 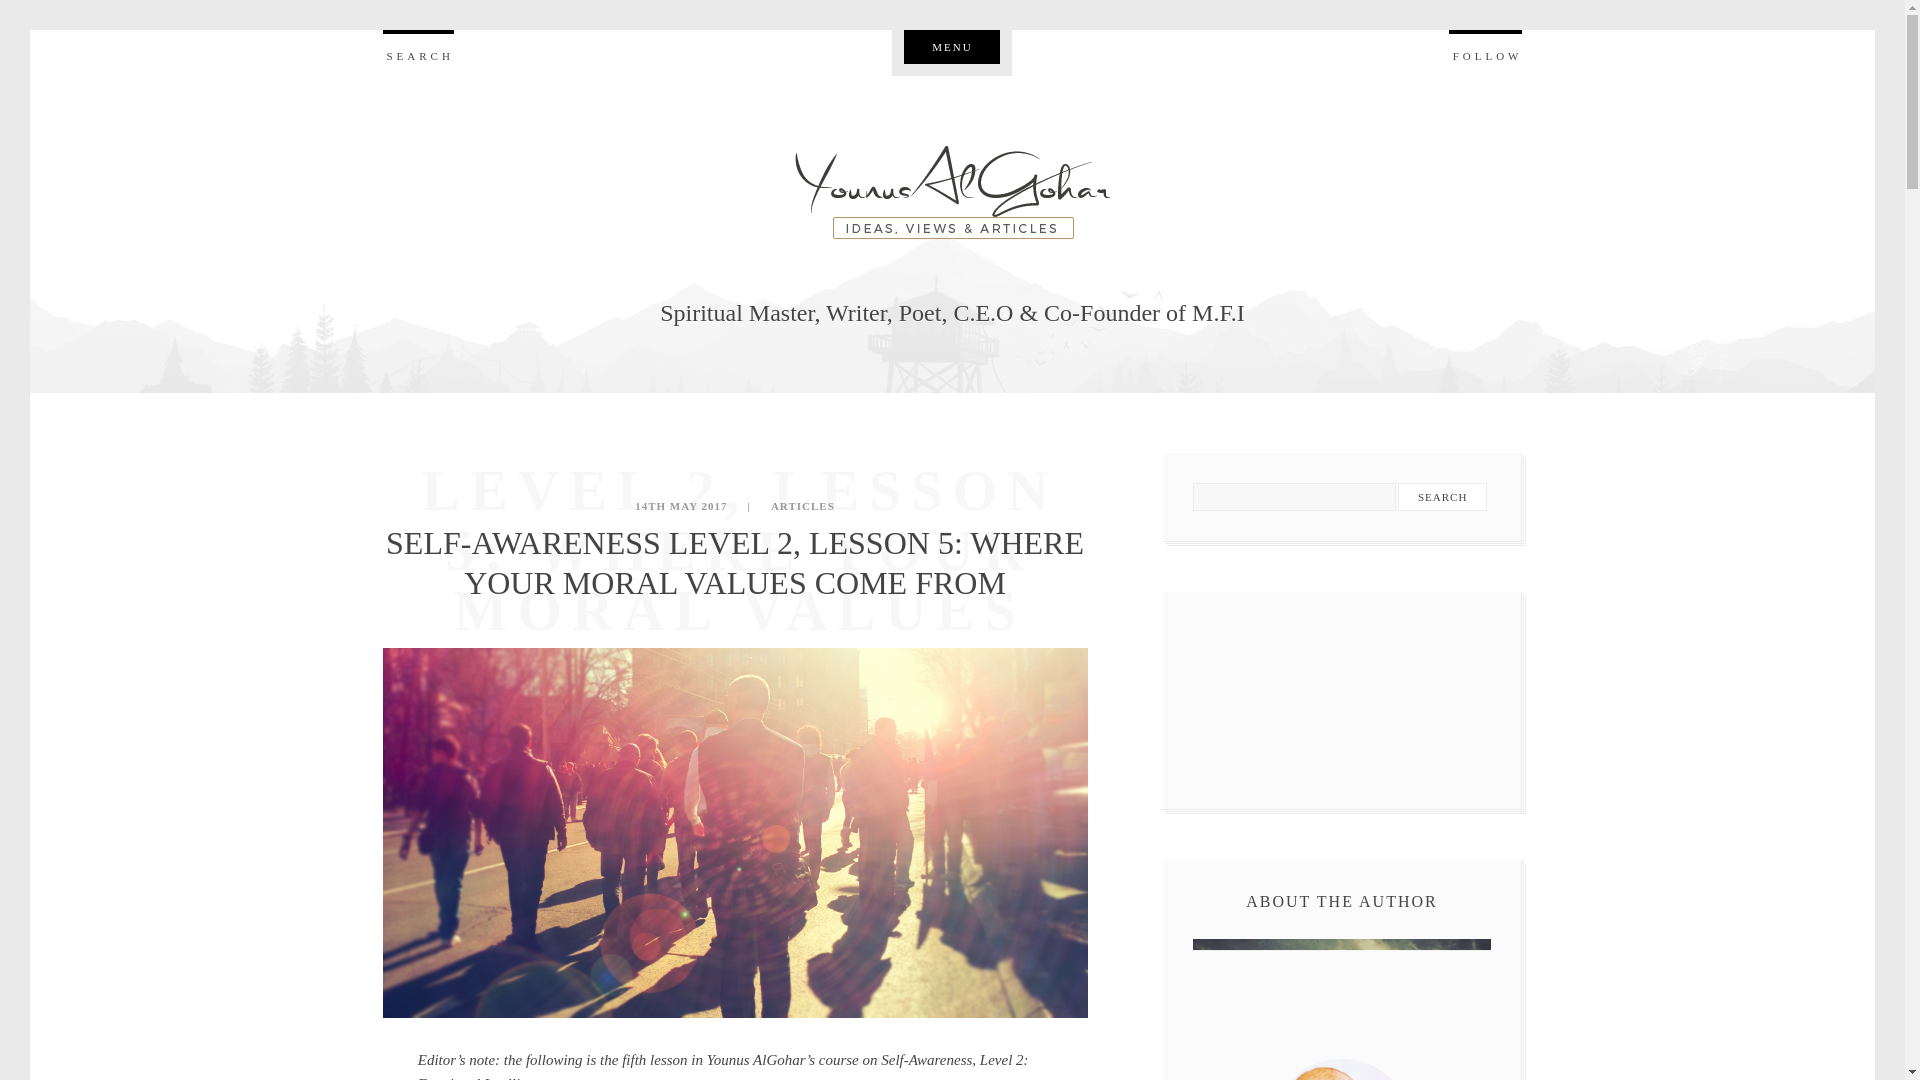 I want to click on Search, so click(x=1442, y=496).